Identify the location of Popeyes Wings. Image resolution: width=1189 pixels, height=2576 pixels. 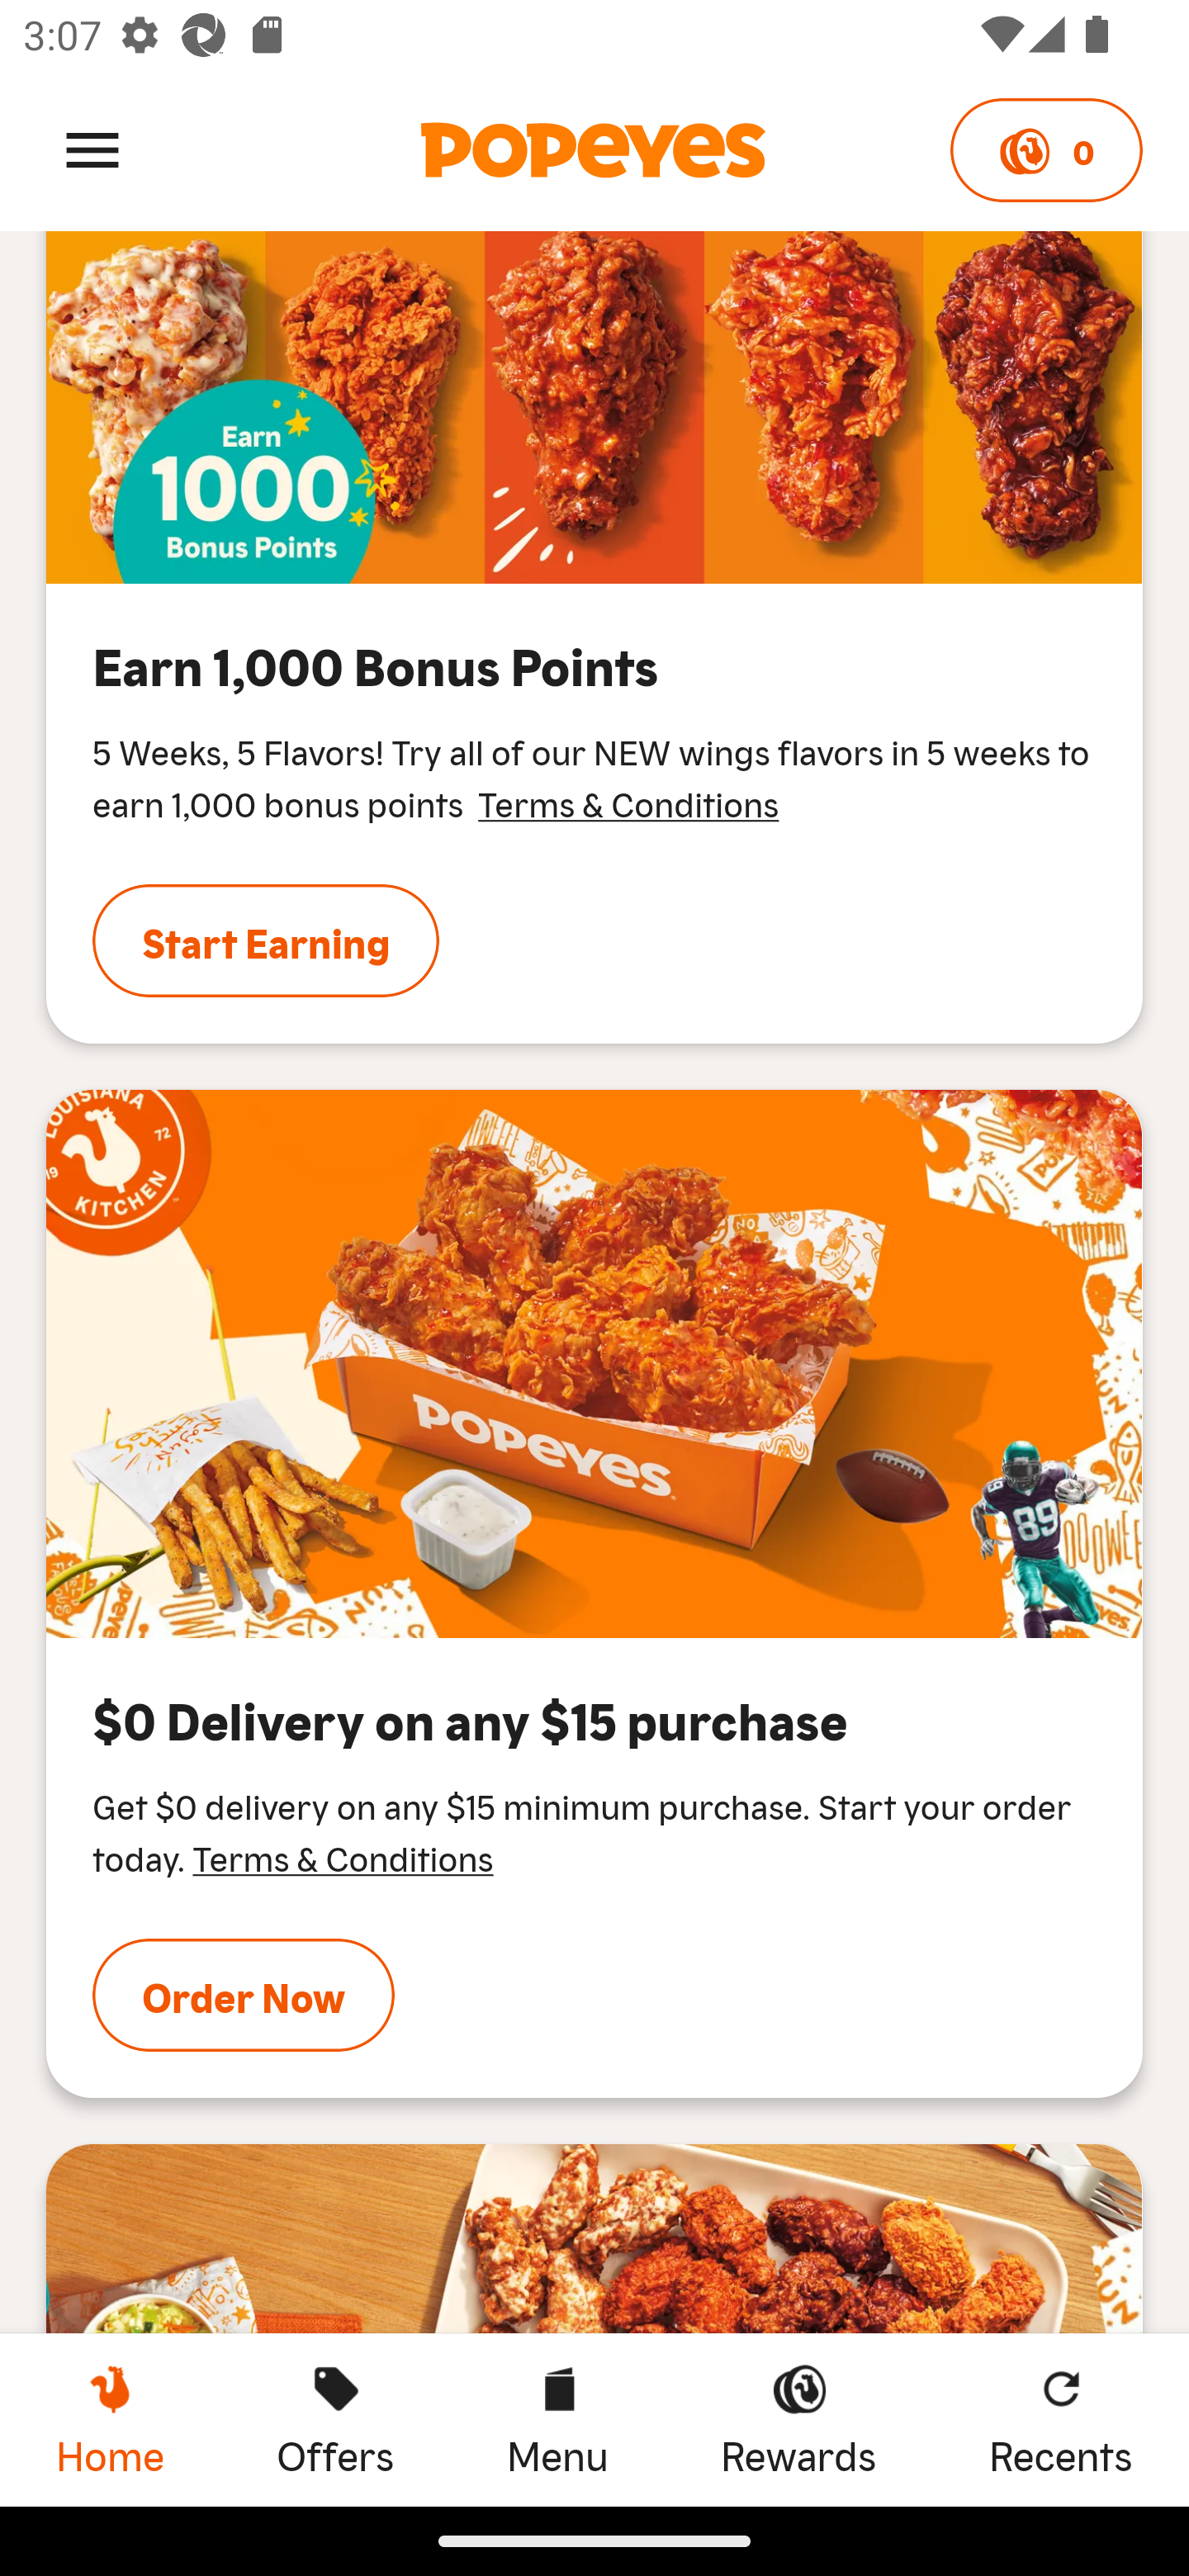
(594, 1364).